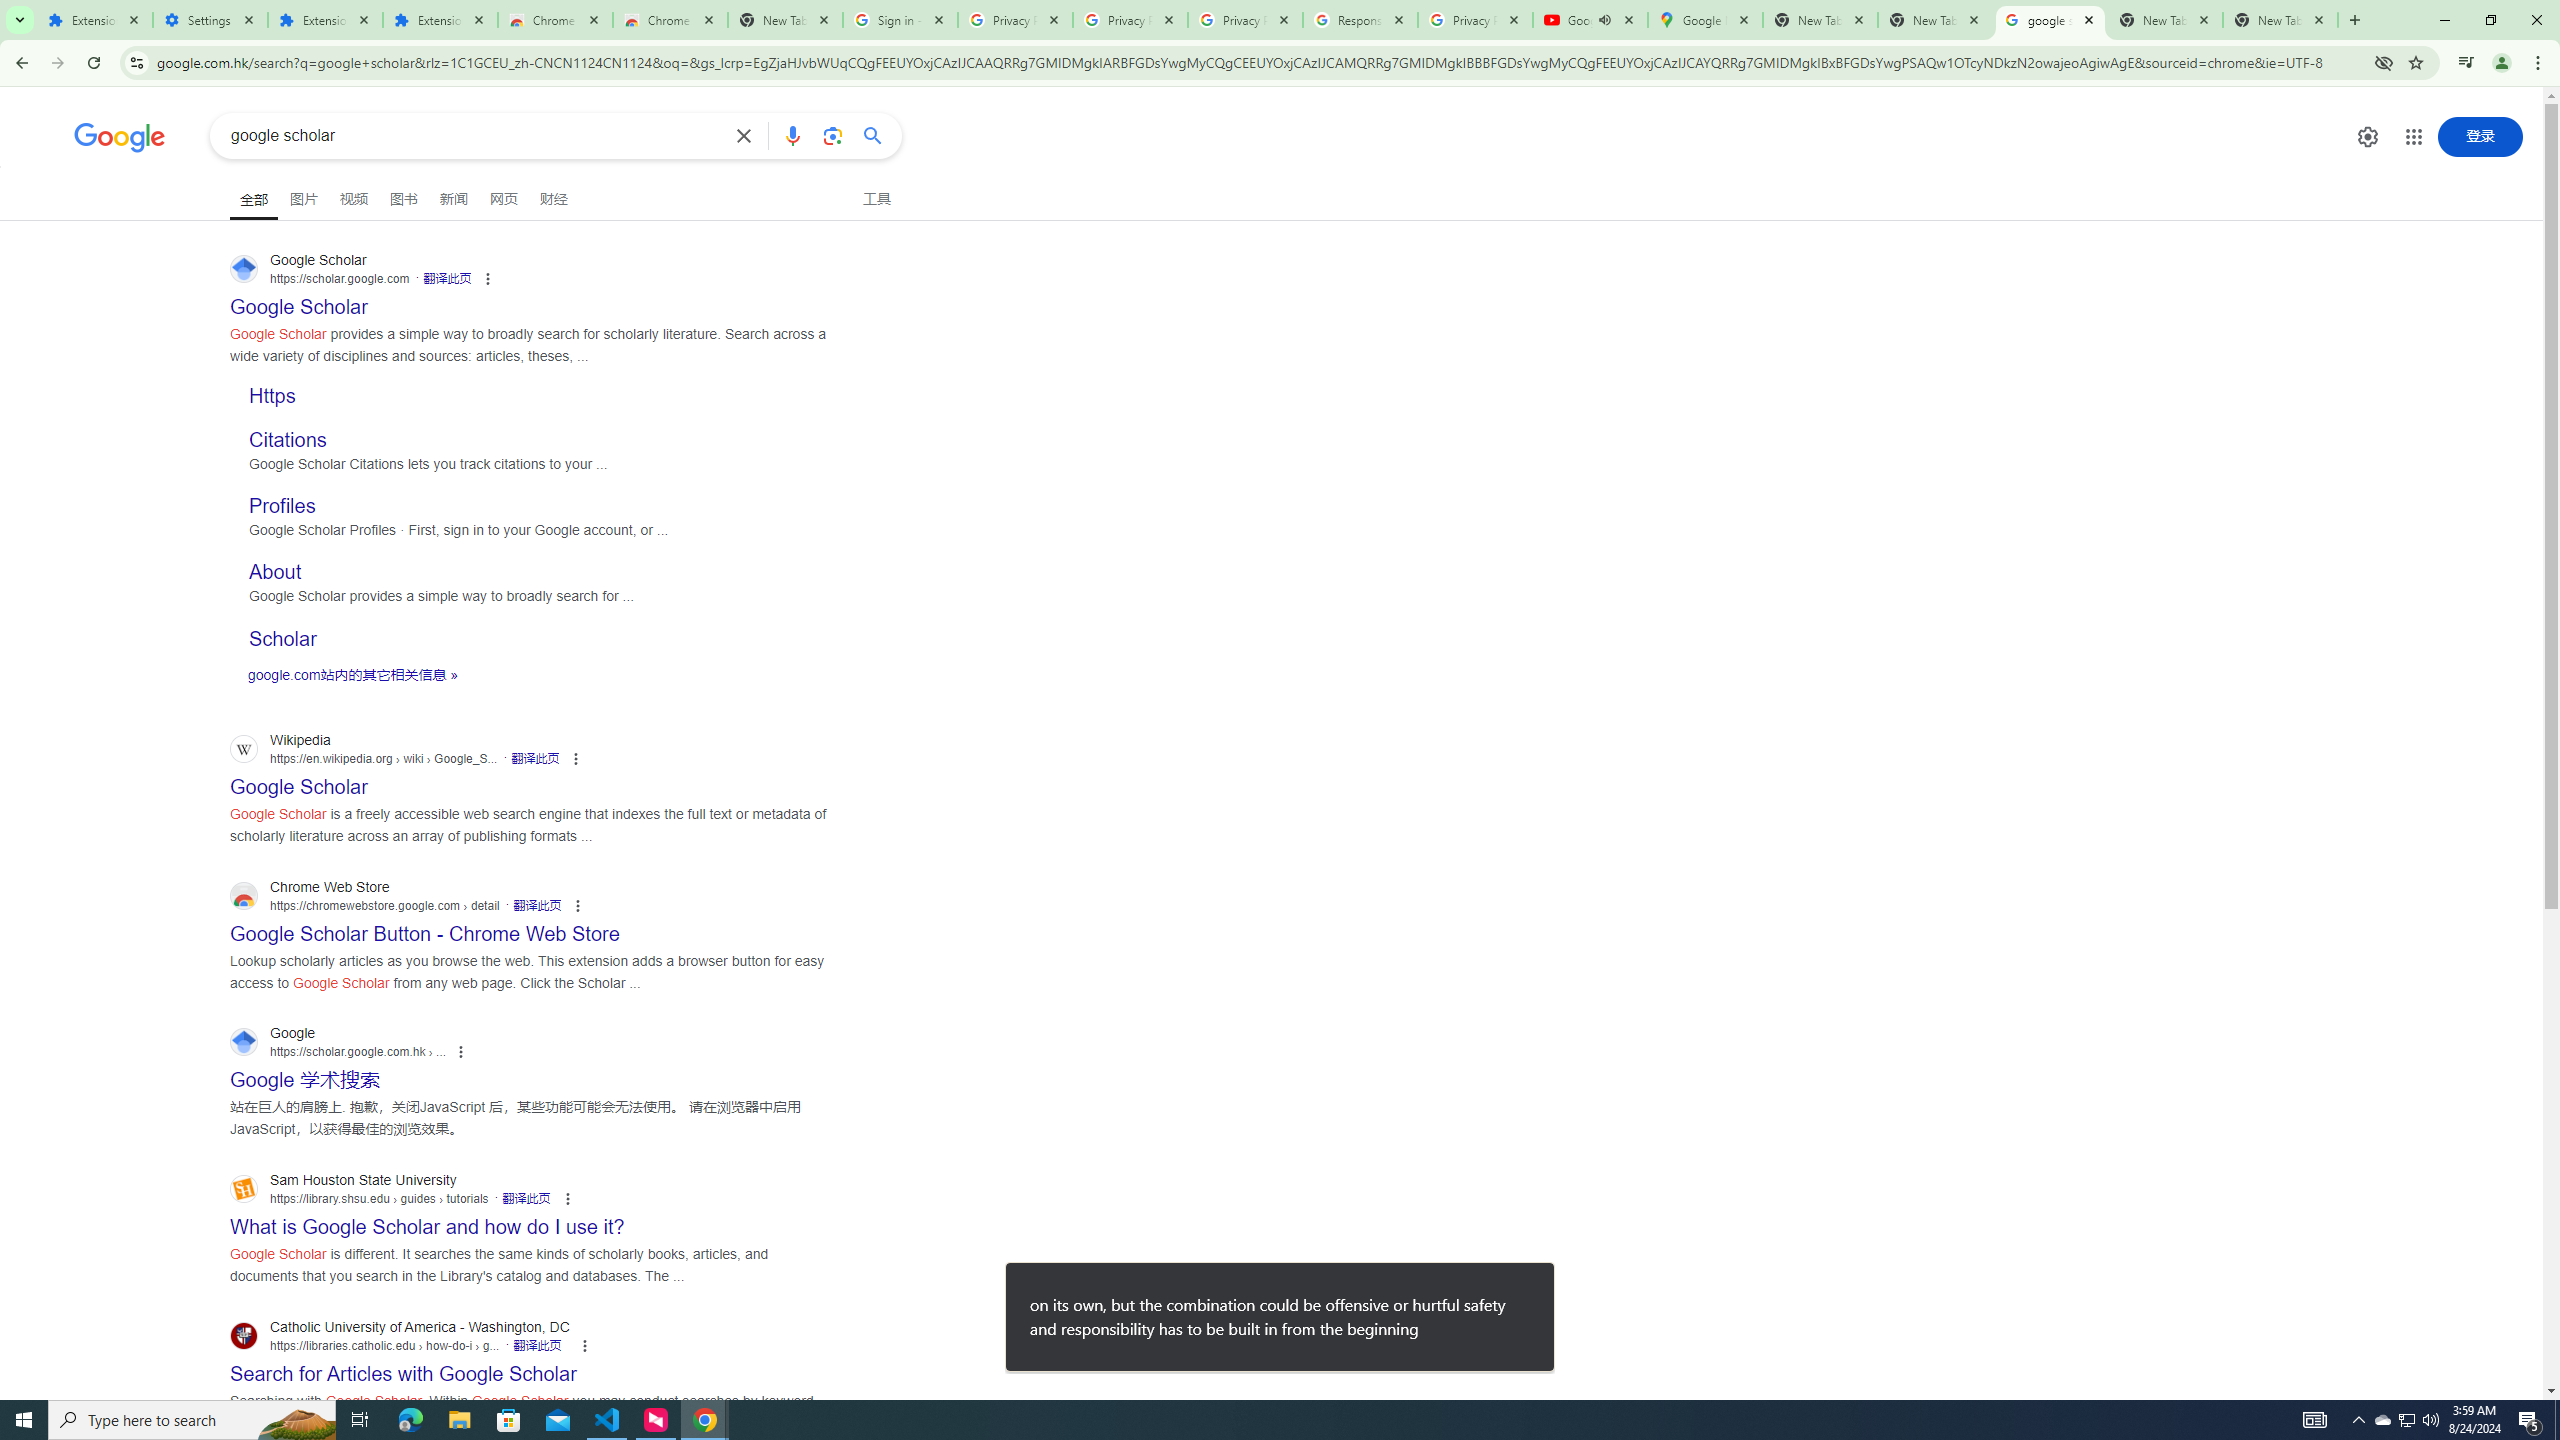 Image resolution: width=2560 pixels, height=1440 pixels. What do you see at coordinates (299, 301) in the screenshot?
I see ` Google Scholar Google Scholar https://scholar.google.com` at bounding box center [299, 301].